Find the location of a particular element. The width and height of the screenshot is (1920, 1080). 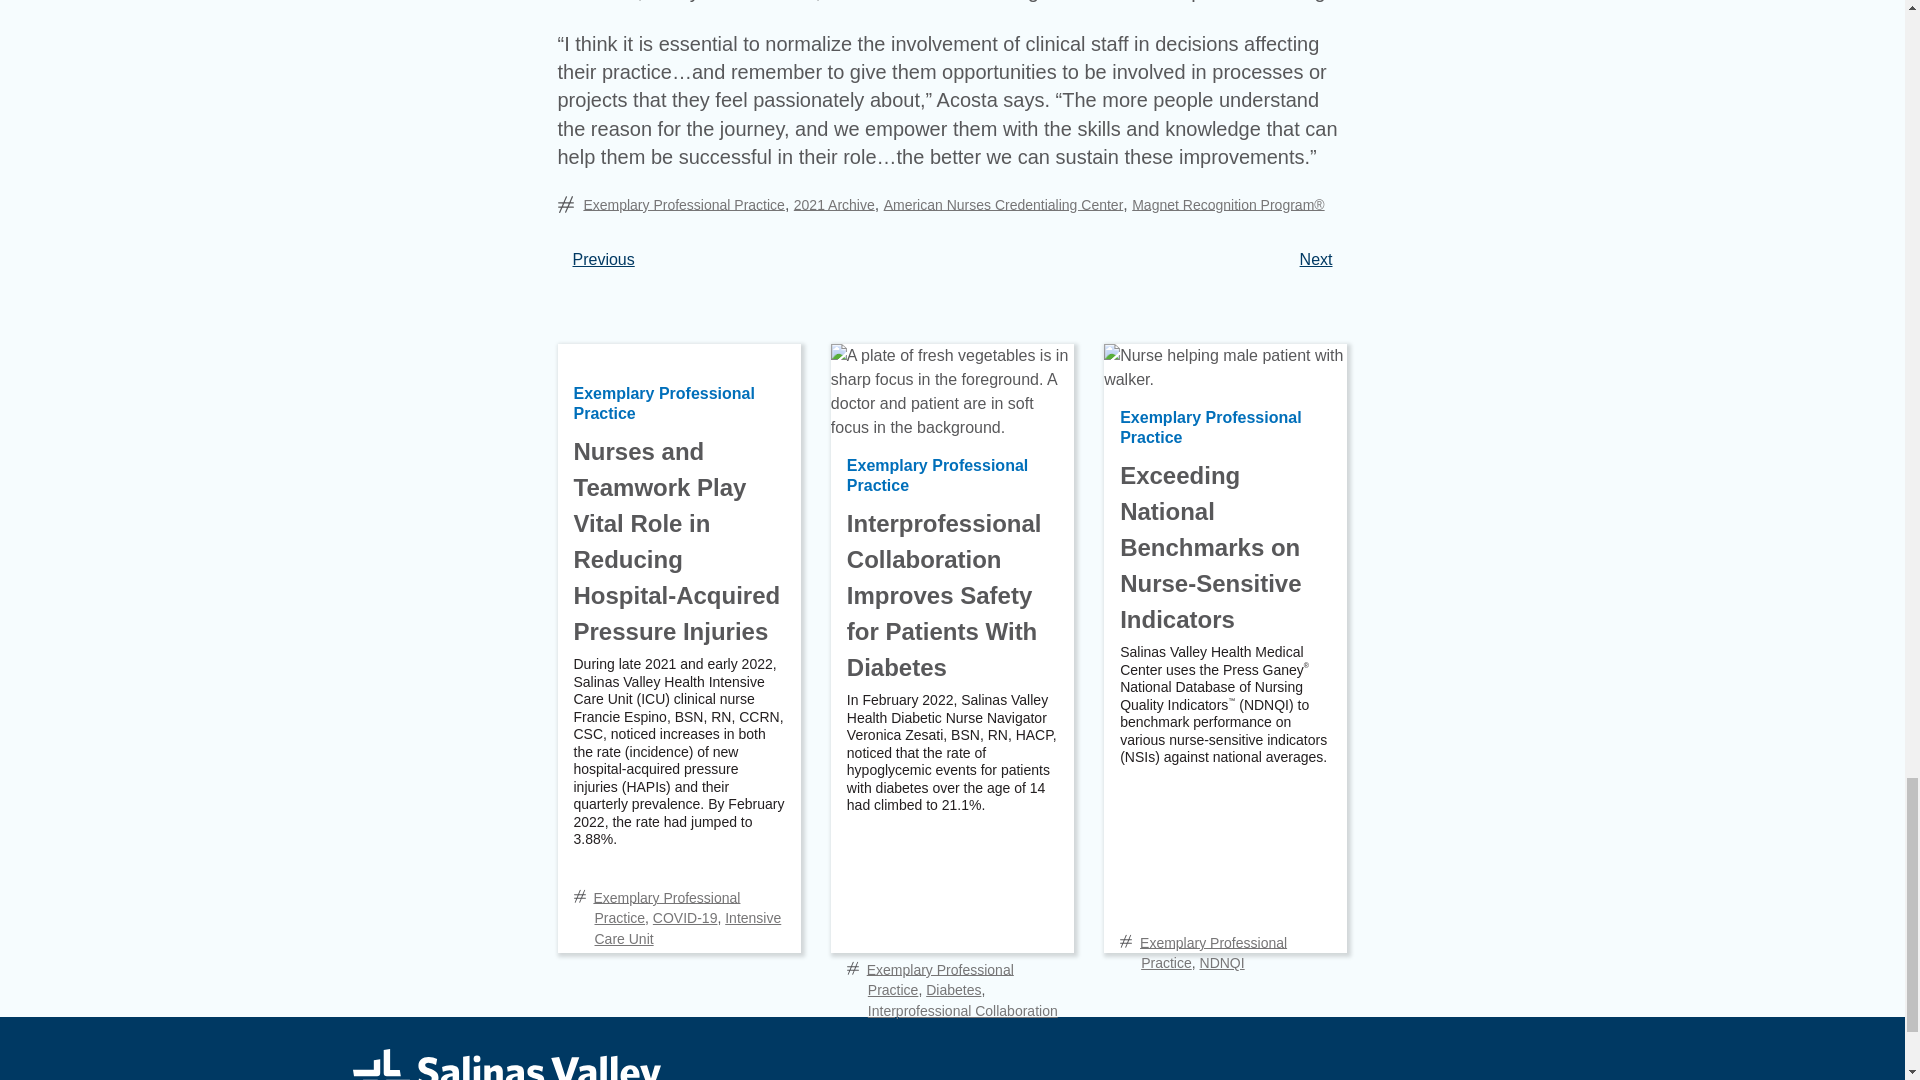

Exemplary Professional Practice is located at coordinates (684, 203).